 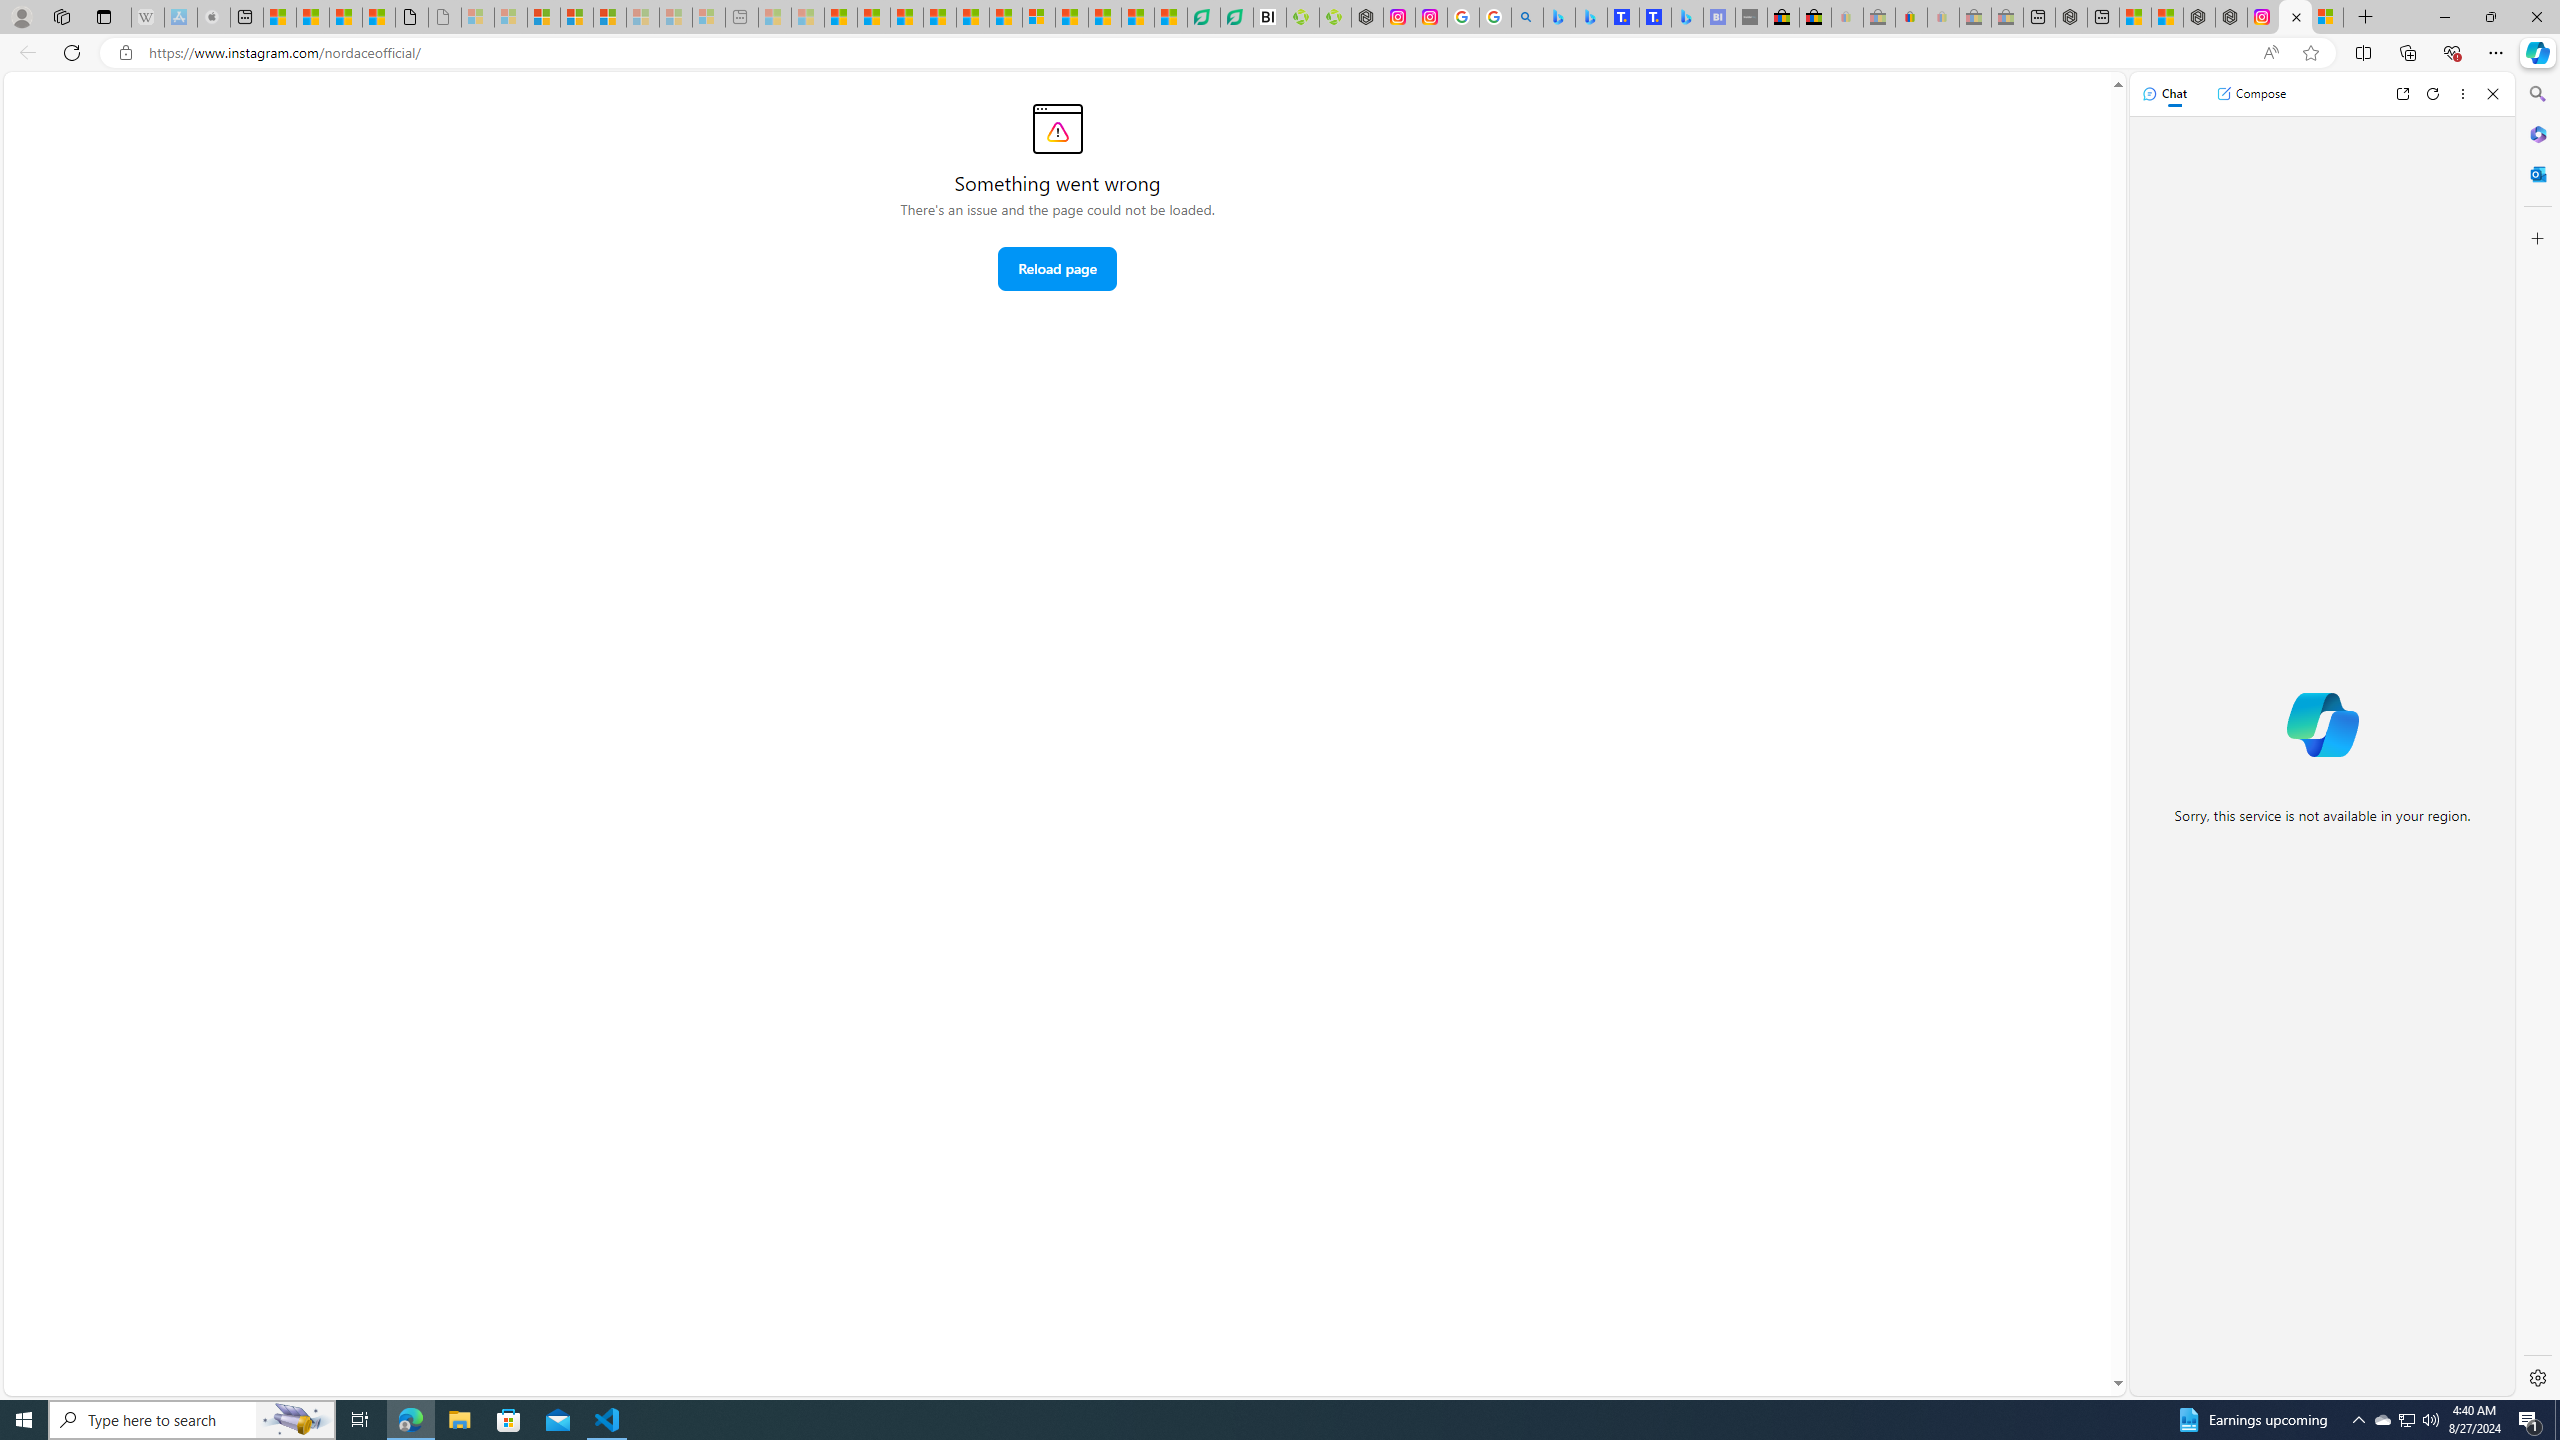 What do you see at coordinates (708, 17) in the screenshot?
I see `Microsoft account | Account Checkup - Sleeping` at bounding box center [708, 17].